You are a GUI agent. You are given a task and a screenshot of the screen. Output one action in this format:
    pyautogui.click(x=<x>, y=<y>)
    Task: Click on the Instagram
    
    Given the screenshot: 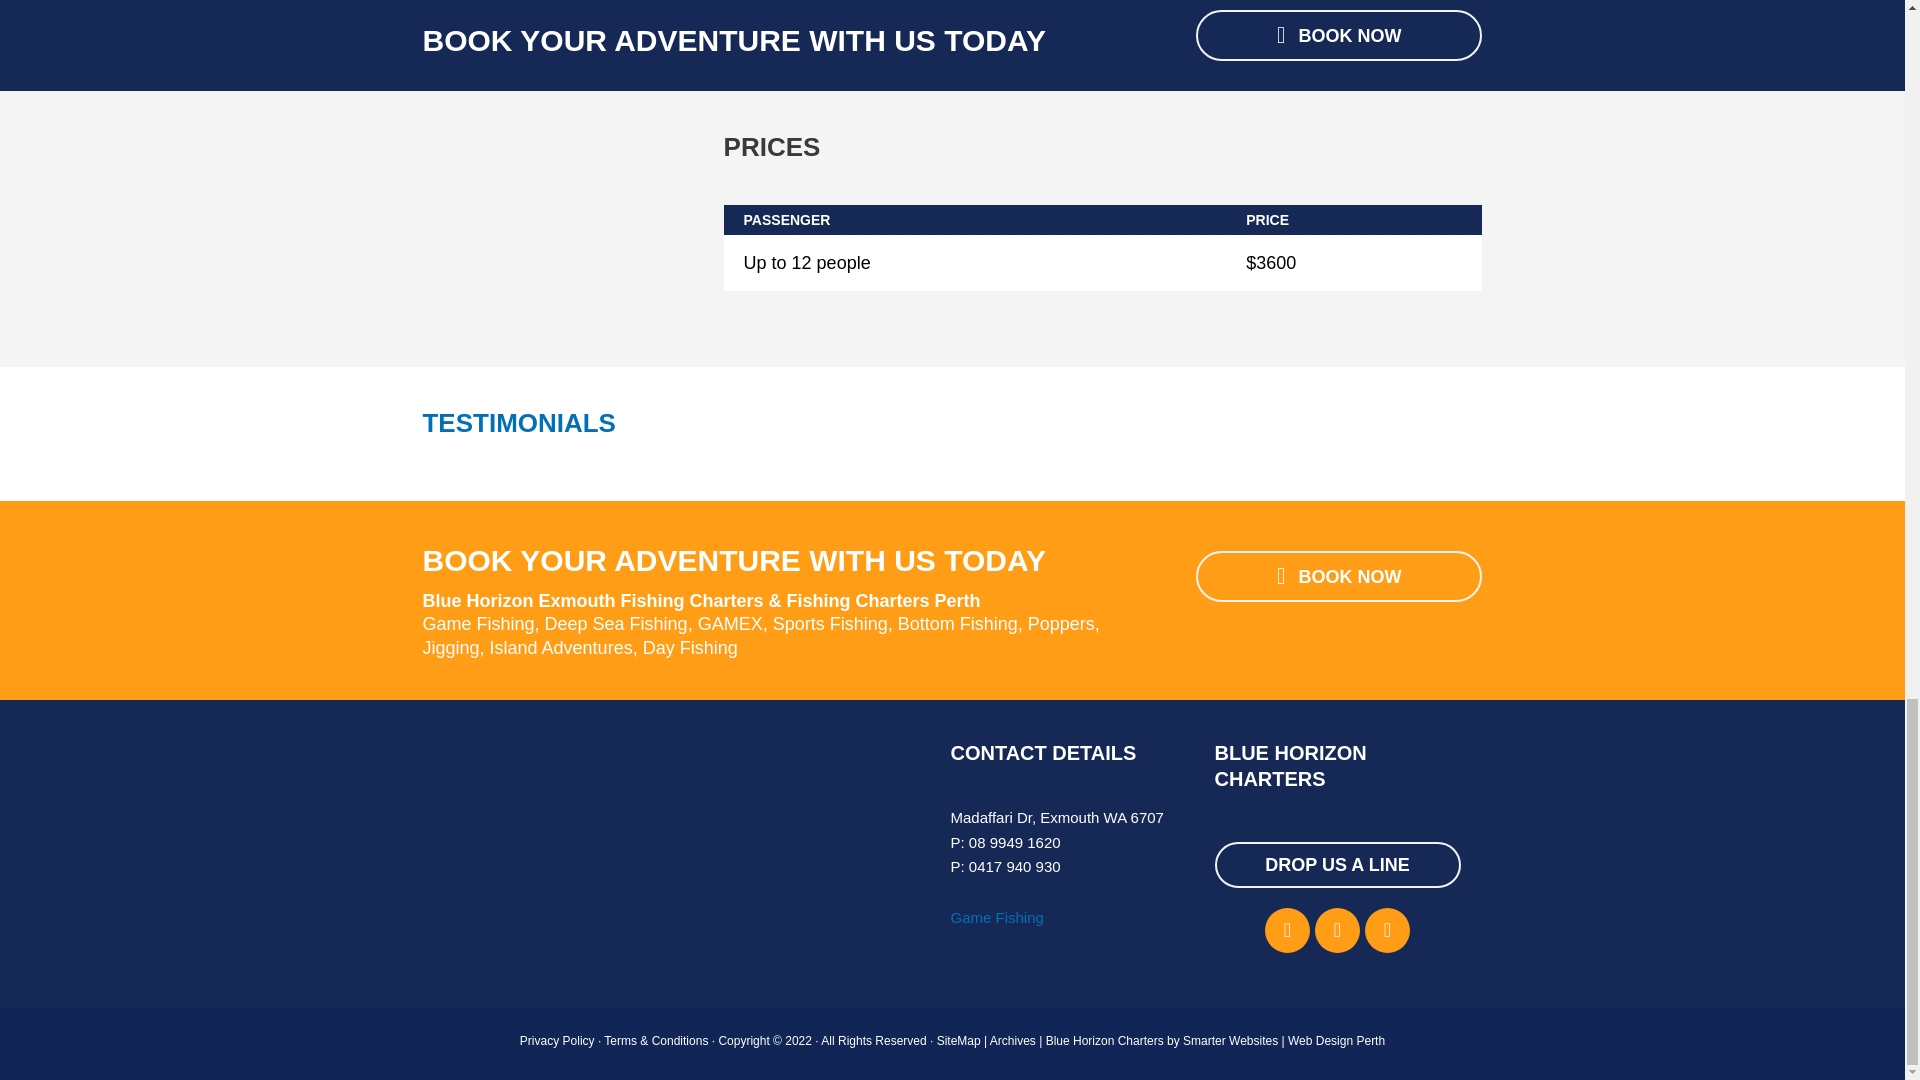 What is the action you would take?
    pyautogui.click(x=1337, y=930)
    